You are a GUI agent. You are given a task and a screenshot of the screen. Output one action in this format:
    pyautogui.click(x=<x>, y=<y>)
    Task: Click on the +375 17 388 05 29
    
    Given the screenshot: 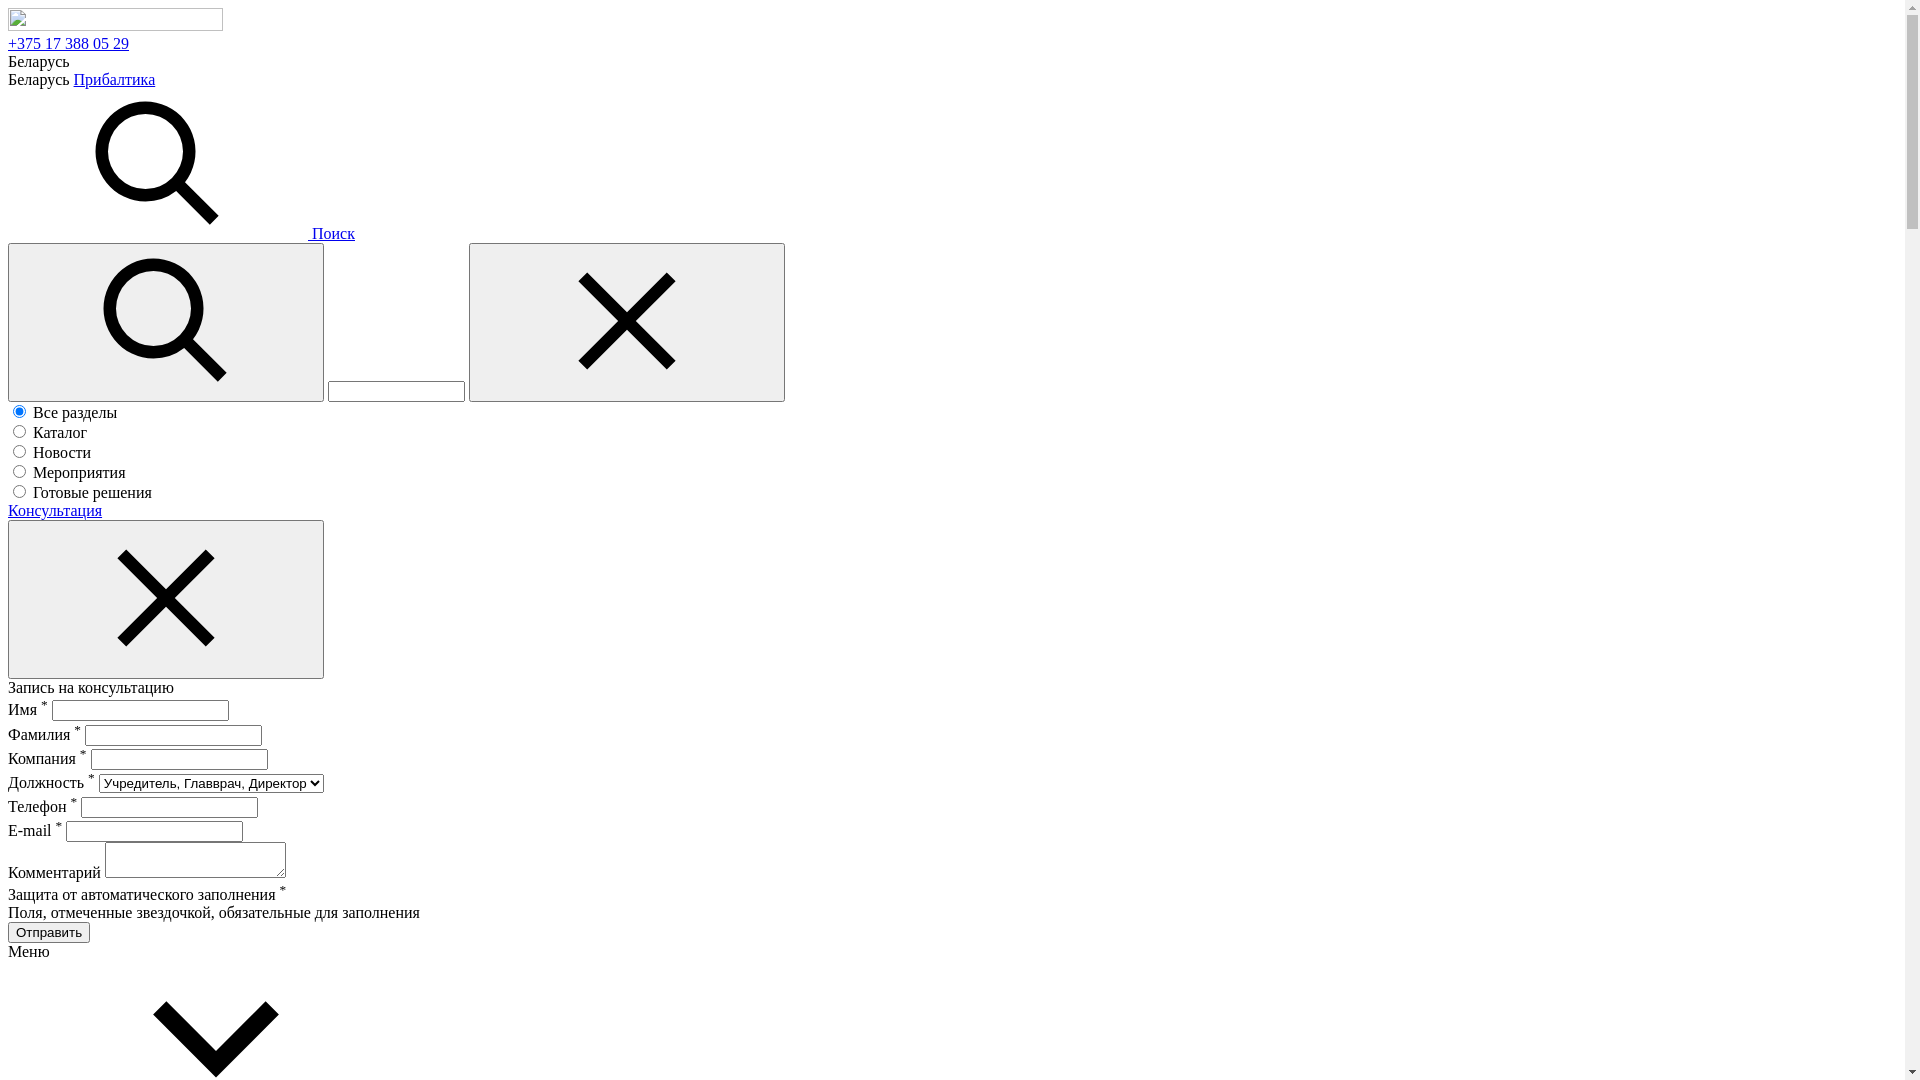 What is the action you would take?
    pyautogui.click(x=68, y=44)
    